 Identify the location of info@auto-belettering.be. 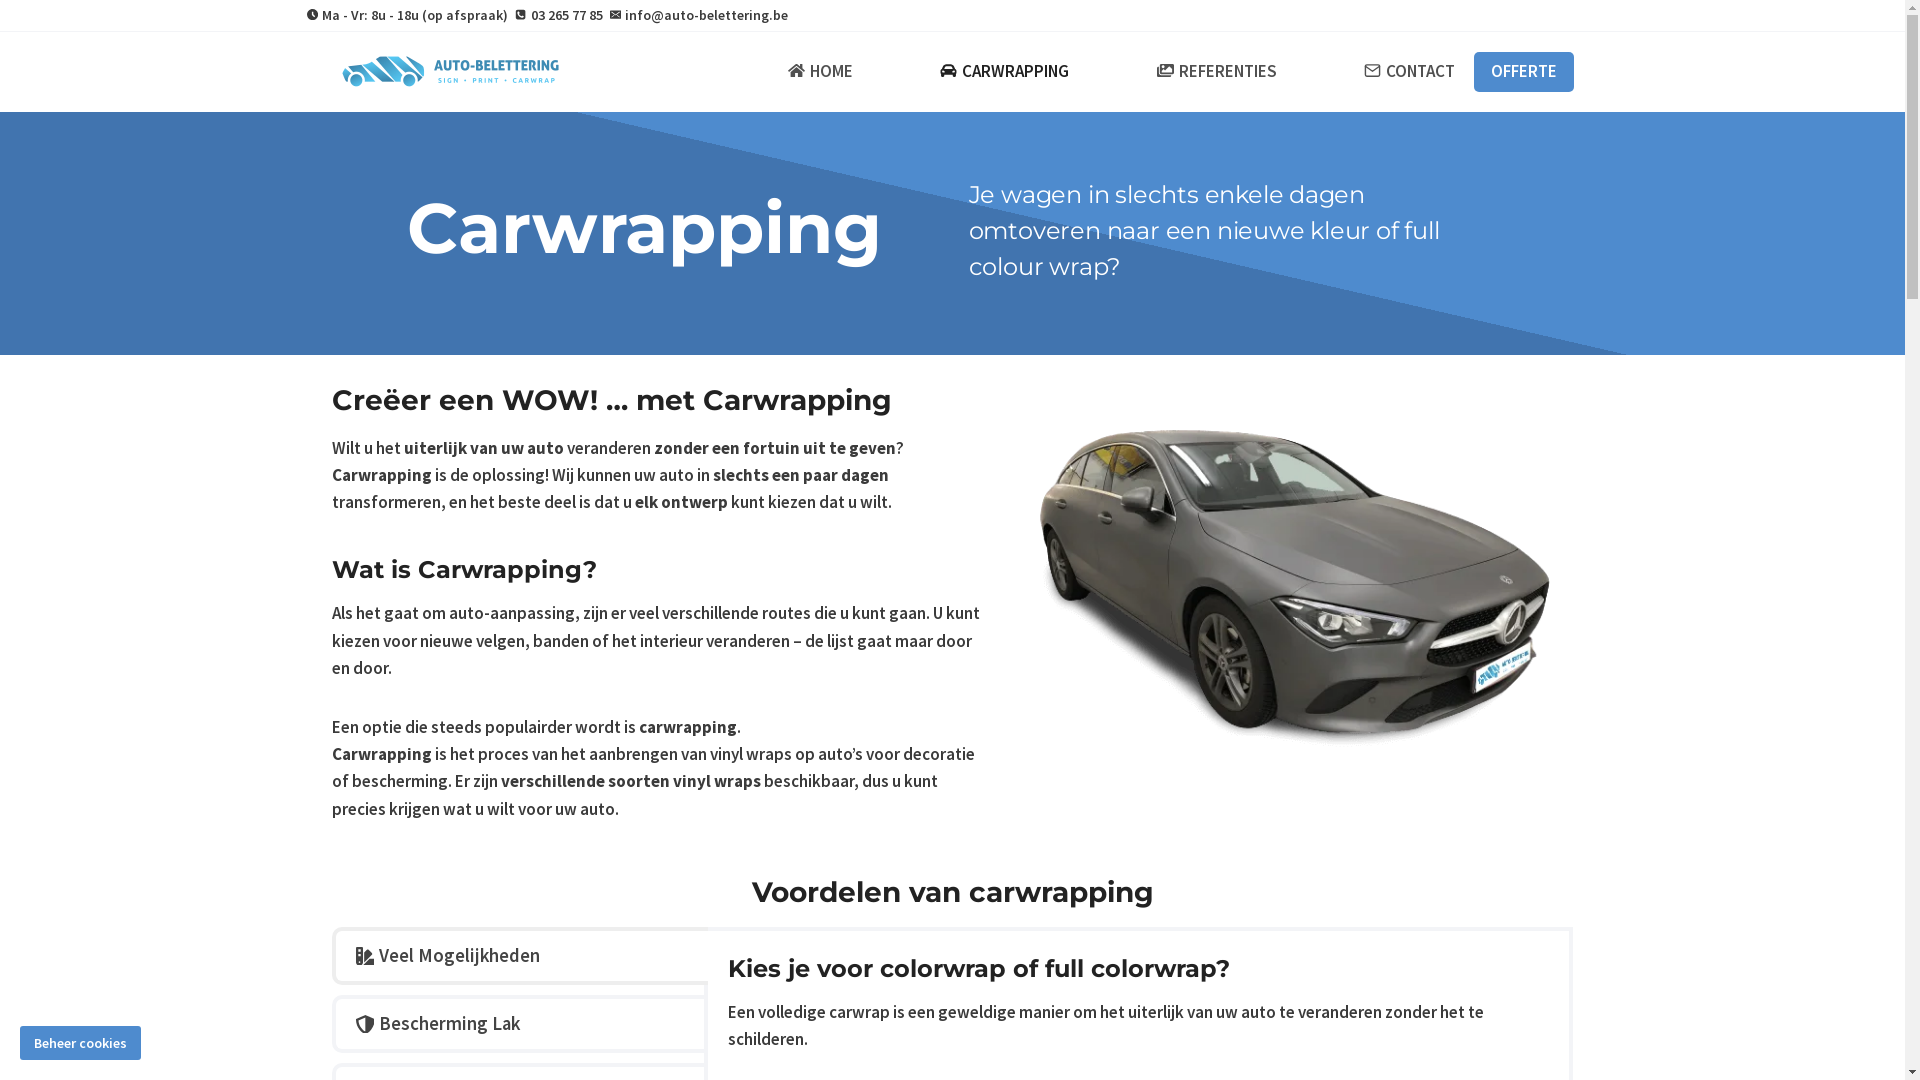
(699, 15).